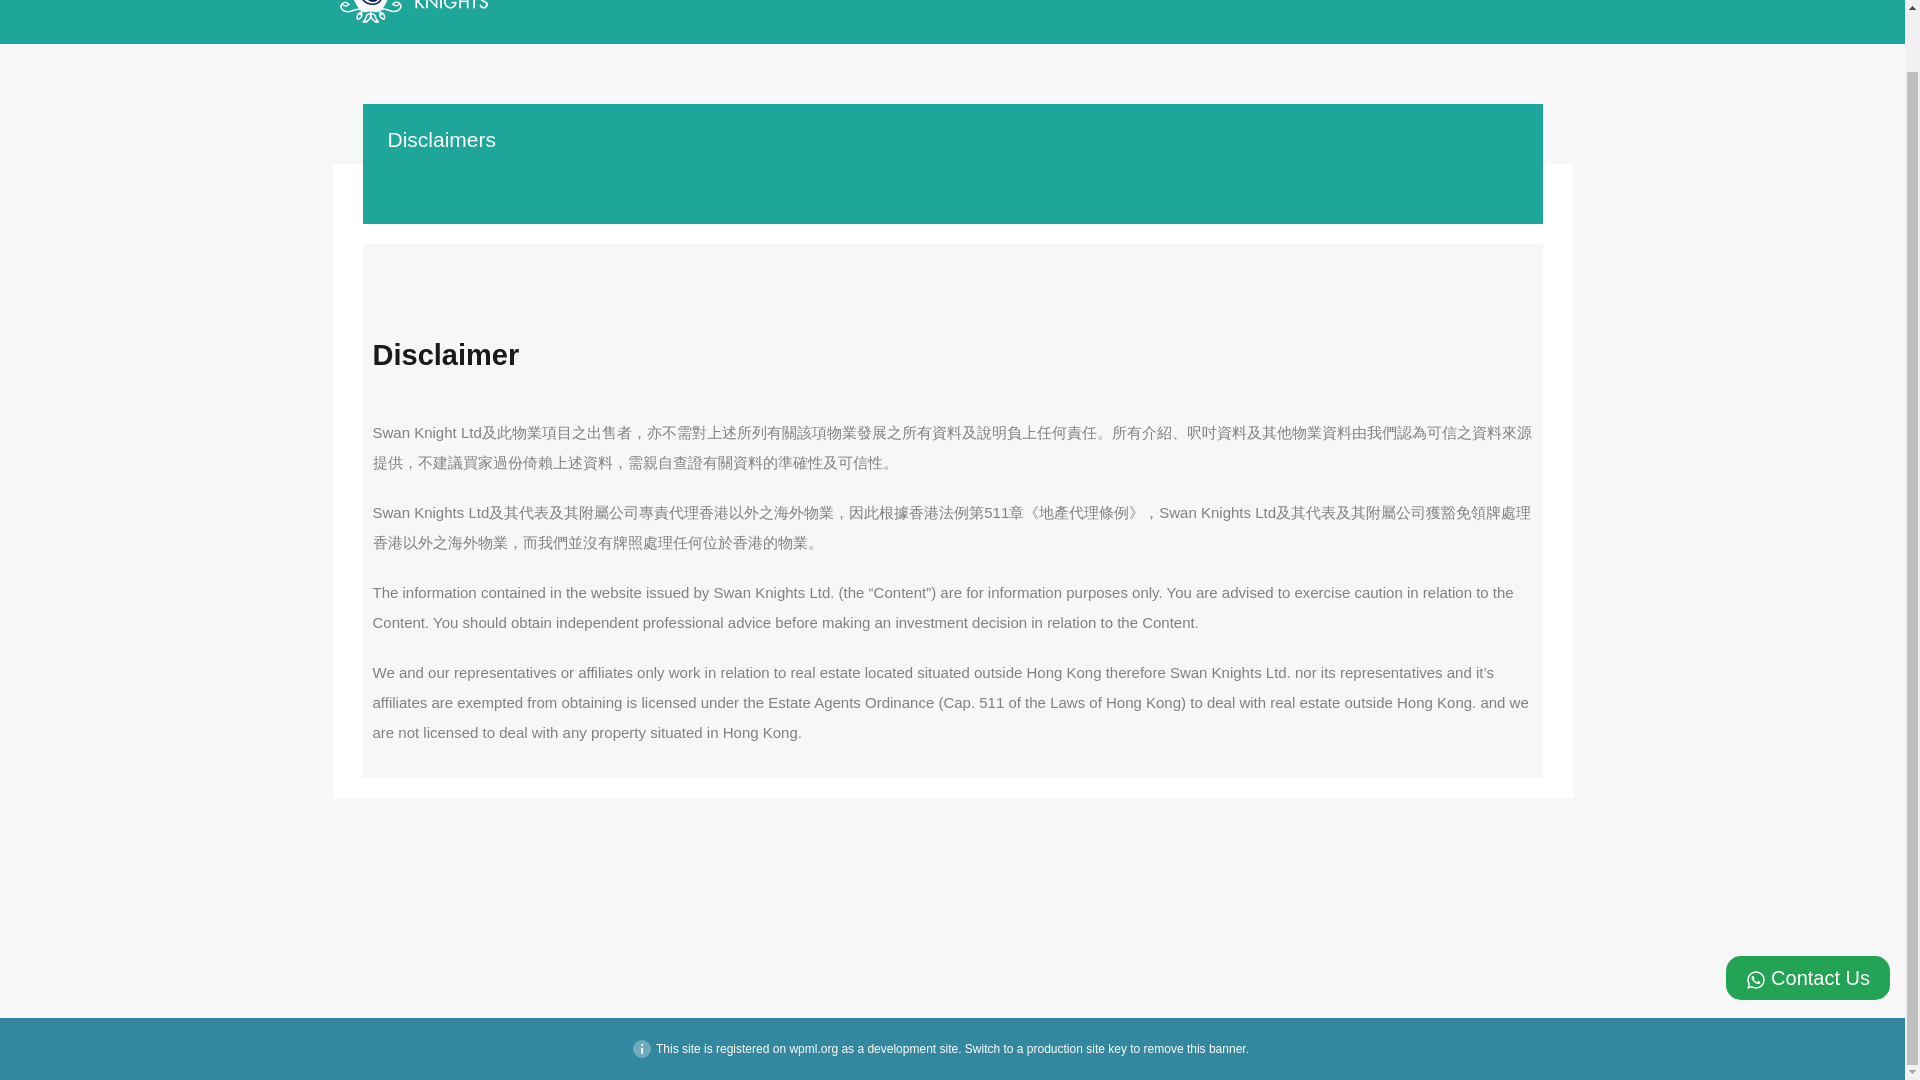 This screenshot has height=1080, width=1920. Describe the element at coordinates (1292, 9) in the screenshot. I see `Our Service` at that location.